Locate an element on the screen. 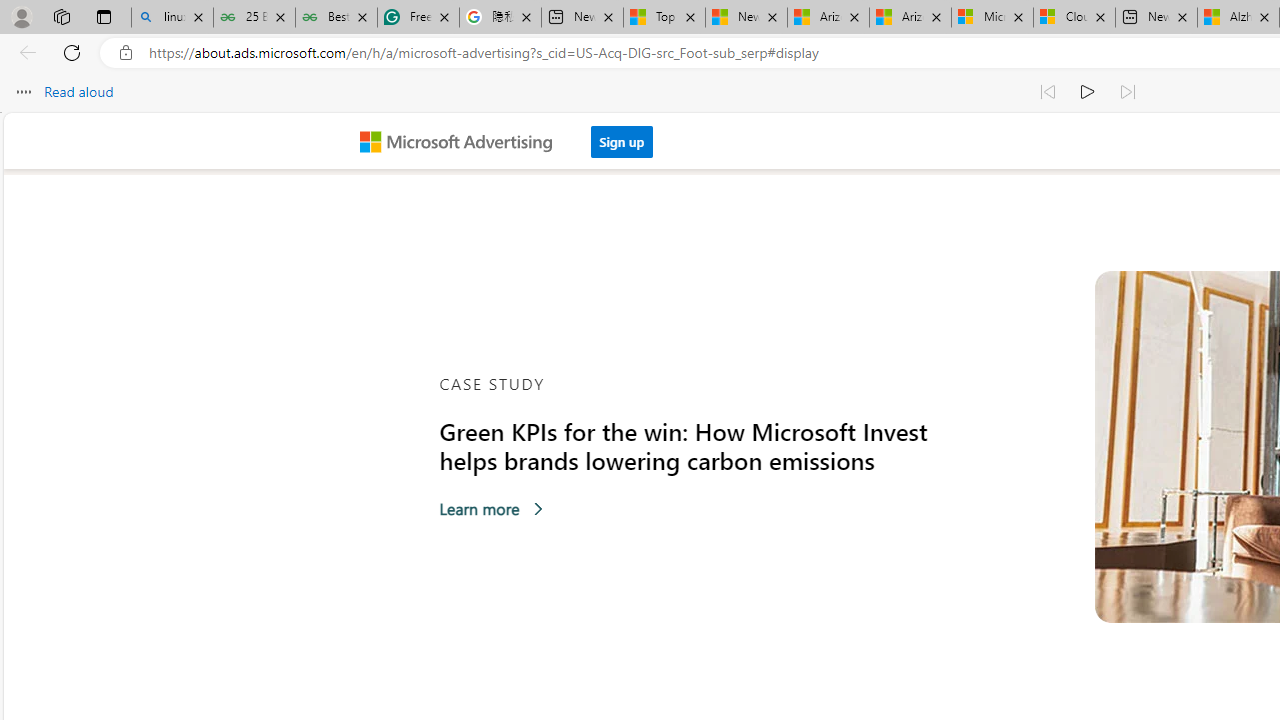  Learn more is located at coordinates (492, 508).